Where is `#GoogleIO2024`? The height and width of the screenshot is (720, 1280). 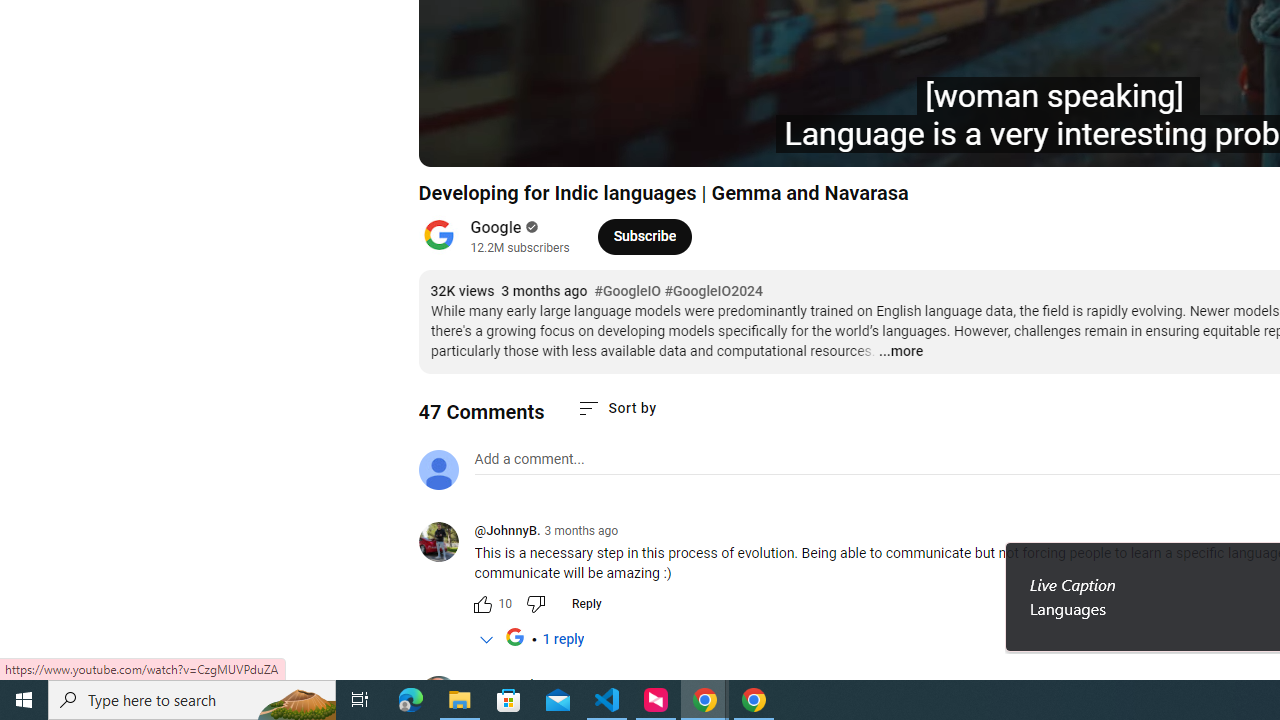 #GoogleIO2024 is located at coordinates (714, 292).